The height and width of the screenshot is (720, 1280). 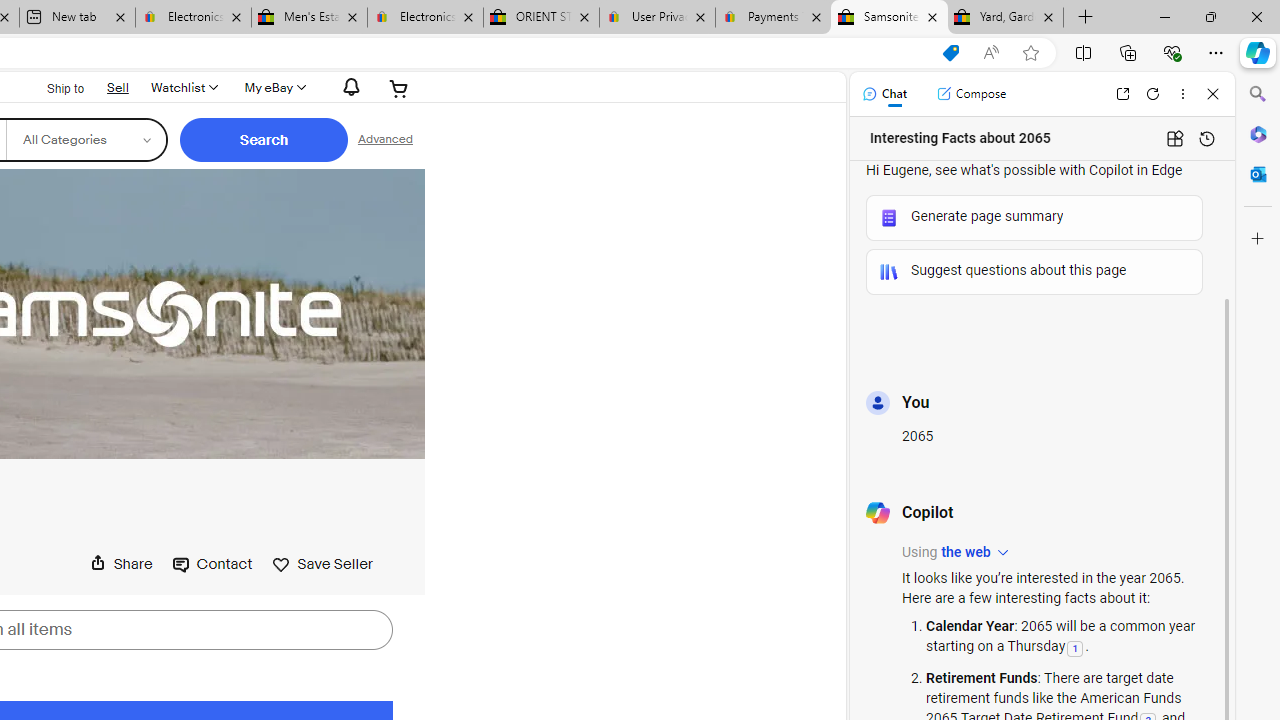 What do you see at coordinates (384, 140) in the screenshot?
I see `Advanced Search` at bounding box center [384, 140].